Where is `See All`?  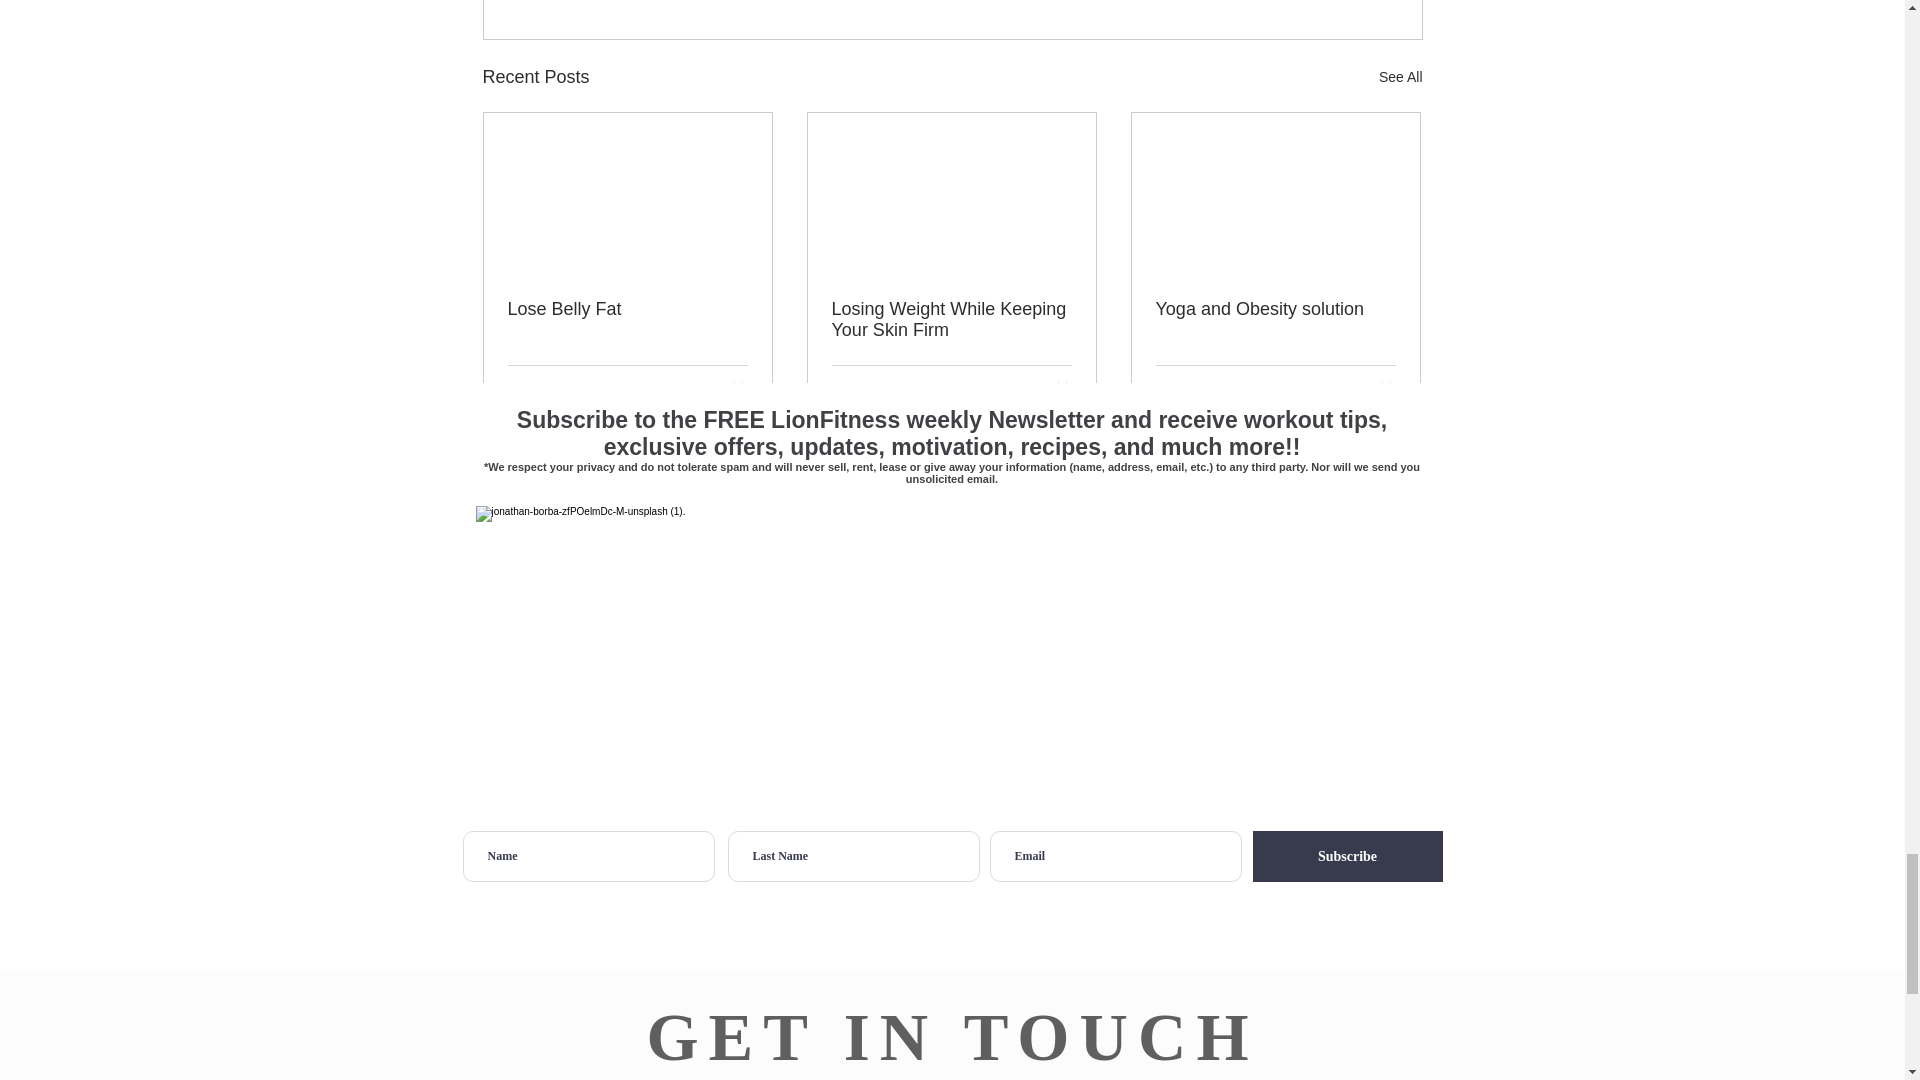 See All is located at coordinates (1400, 76).